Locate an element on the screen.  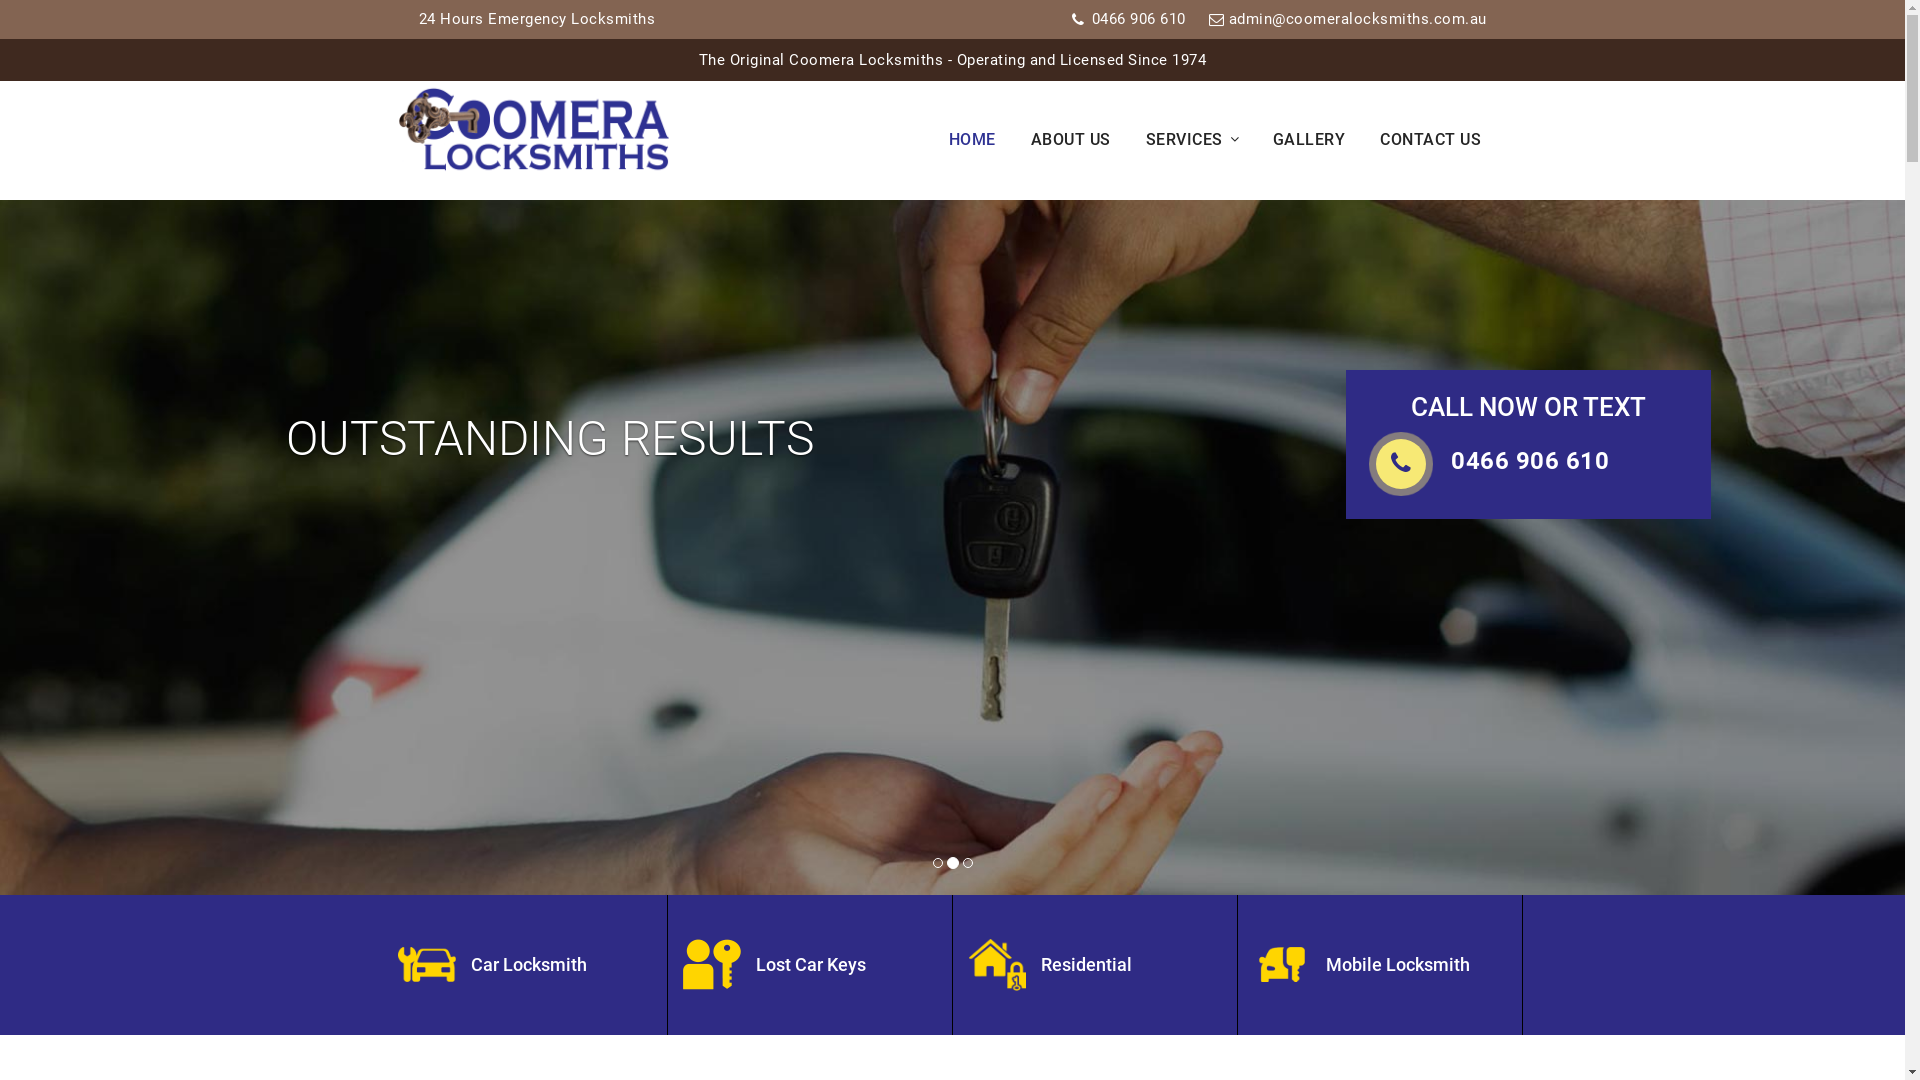
Mobile Locksmith Coomera is located at coordinates (711, 964).